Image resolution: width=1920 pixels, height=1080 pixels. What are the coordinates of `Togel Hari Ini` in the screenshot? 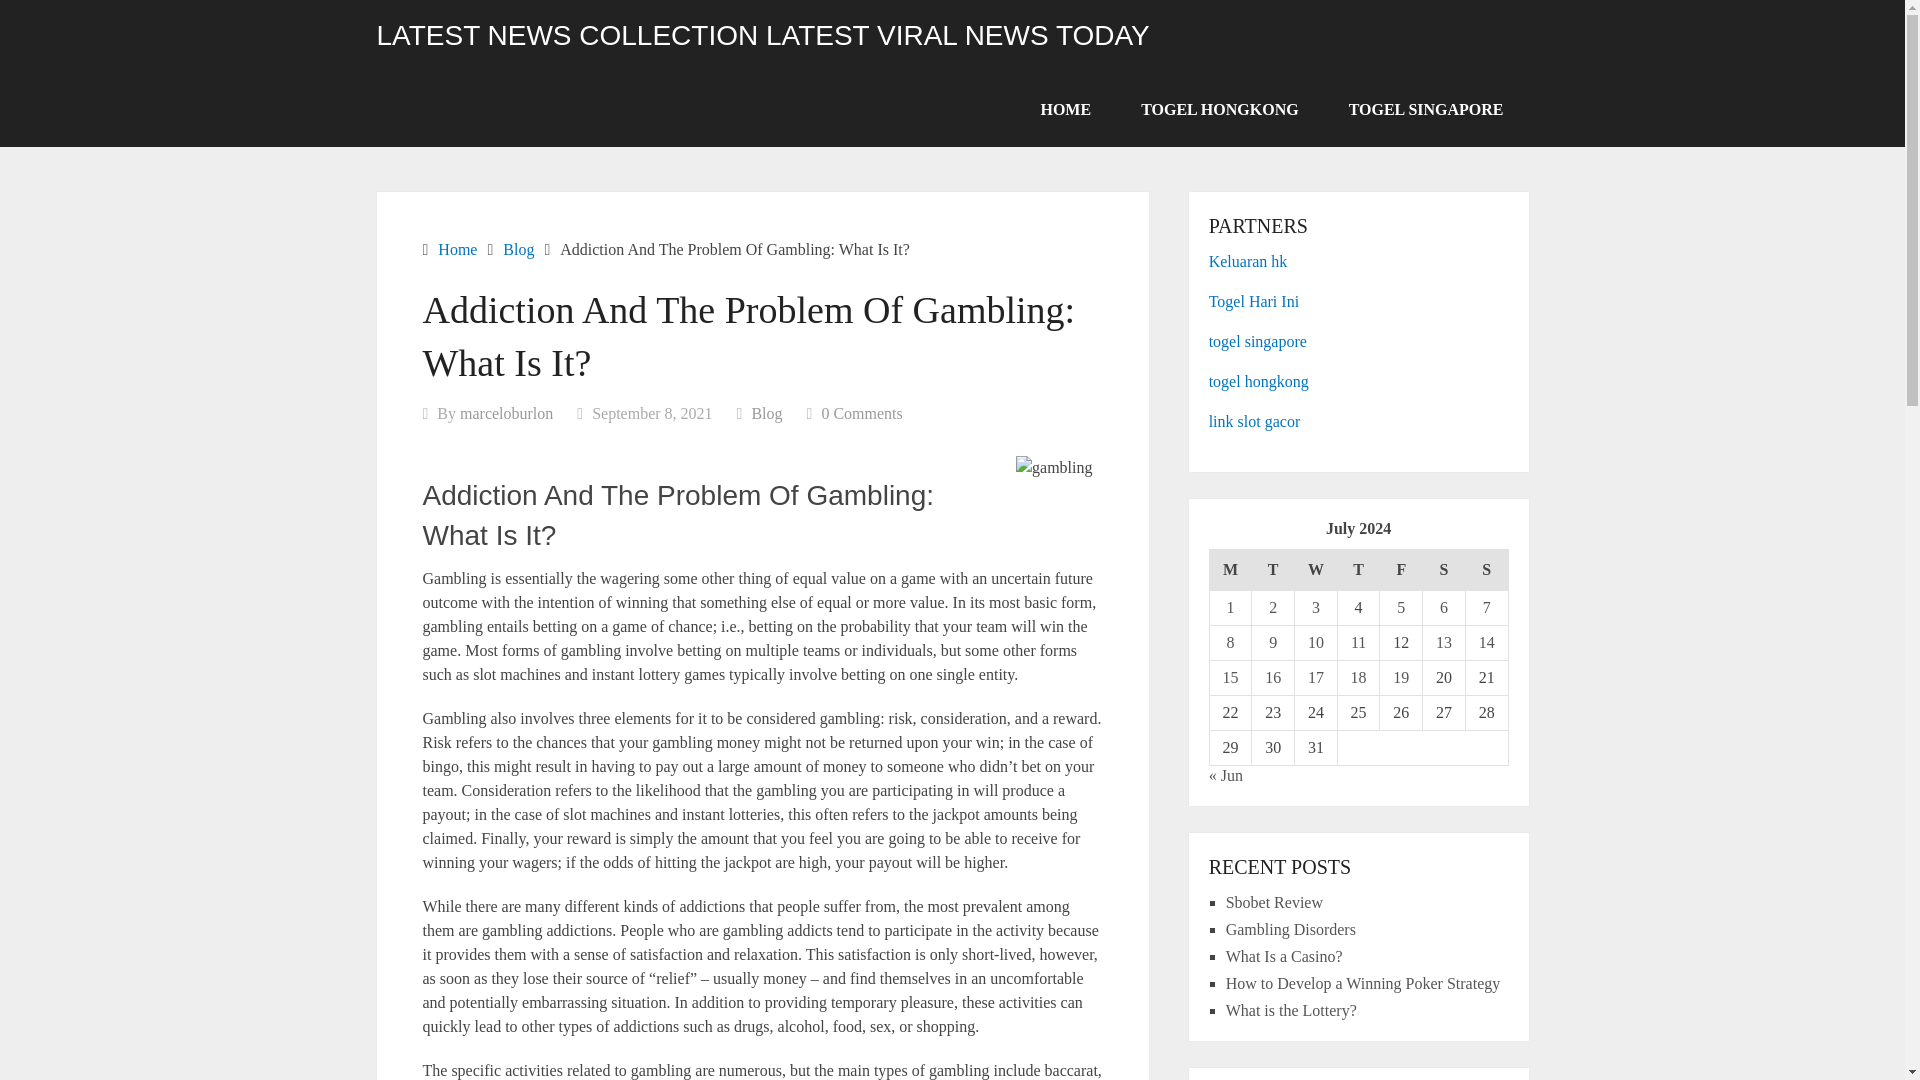 It's located at (1254, 300).